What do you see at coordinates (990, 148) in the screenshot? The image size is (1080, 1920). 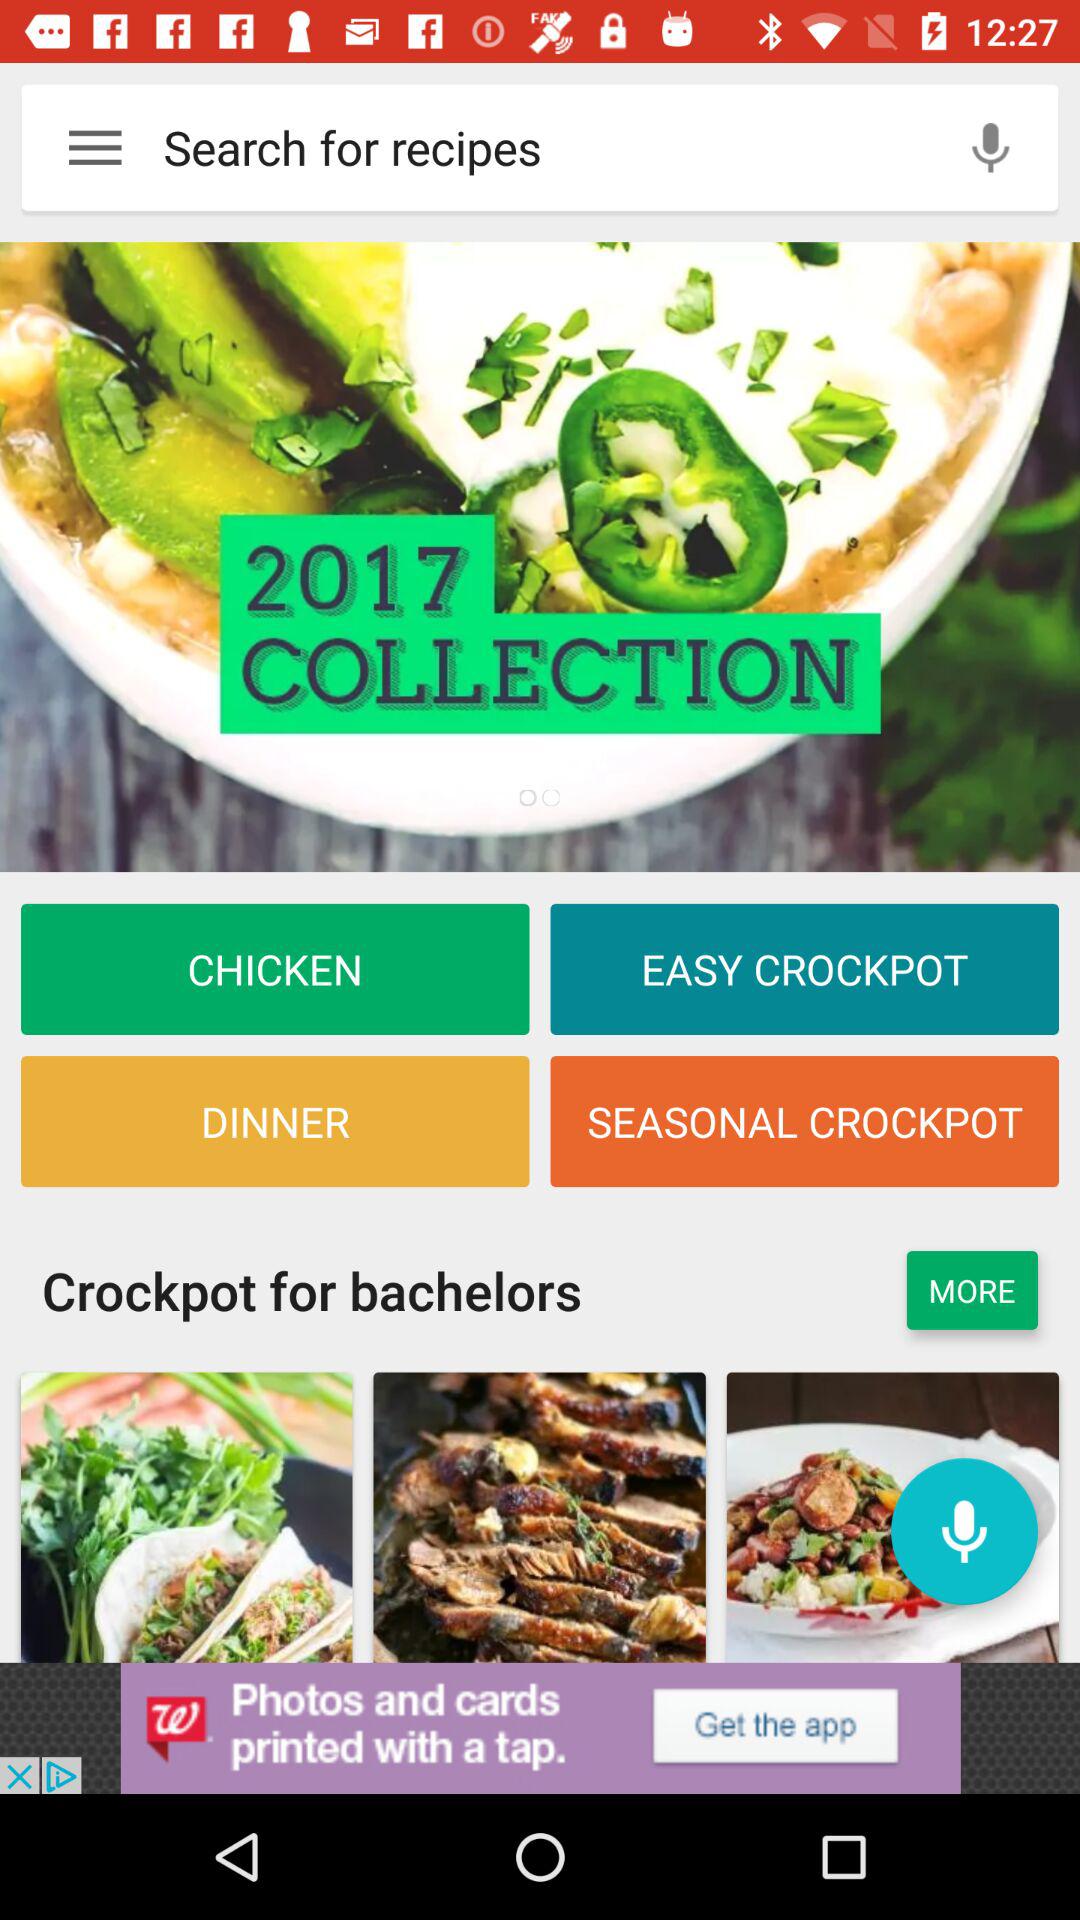 I see `turn on voice search` at bounding box center [990, 148].